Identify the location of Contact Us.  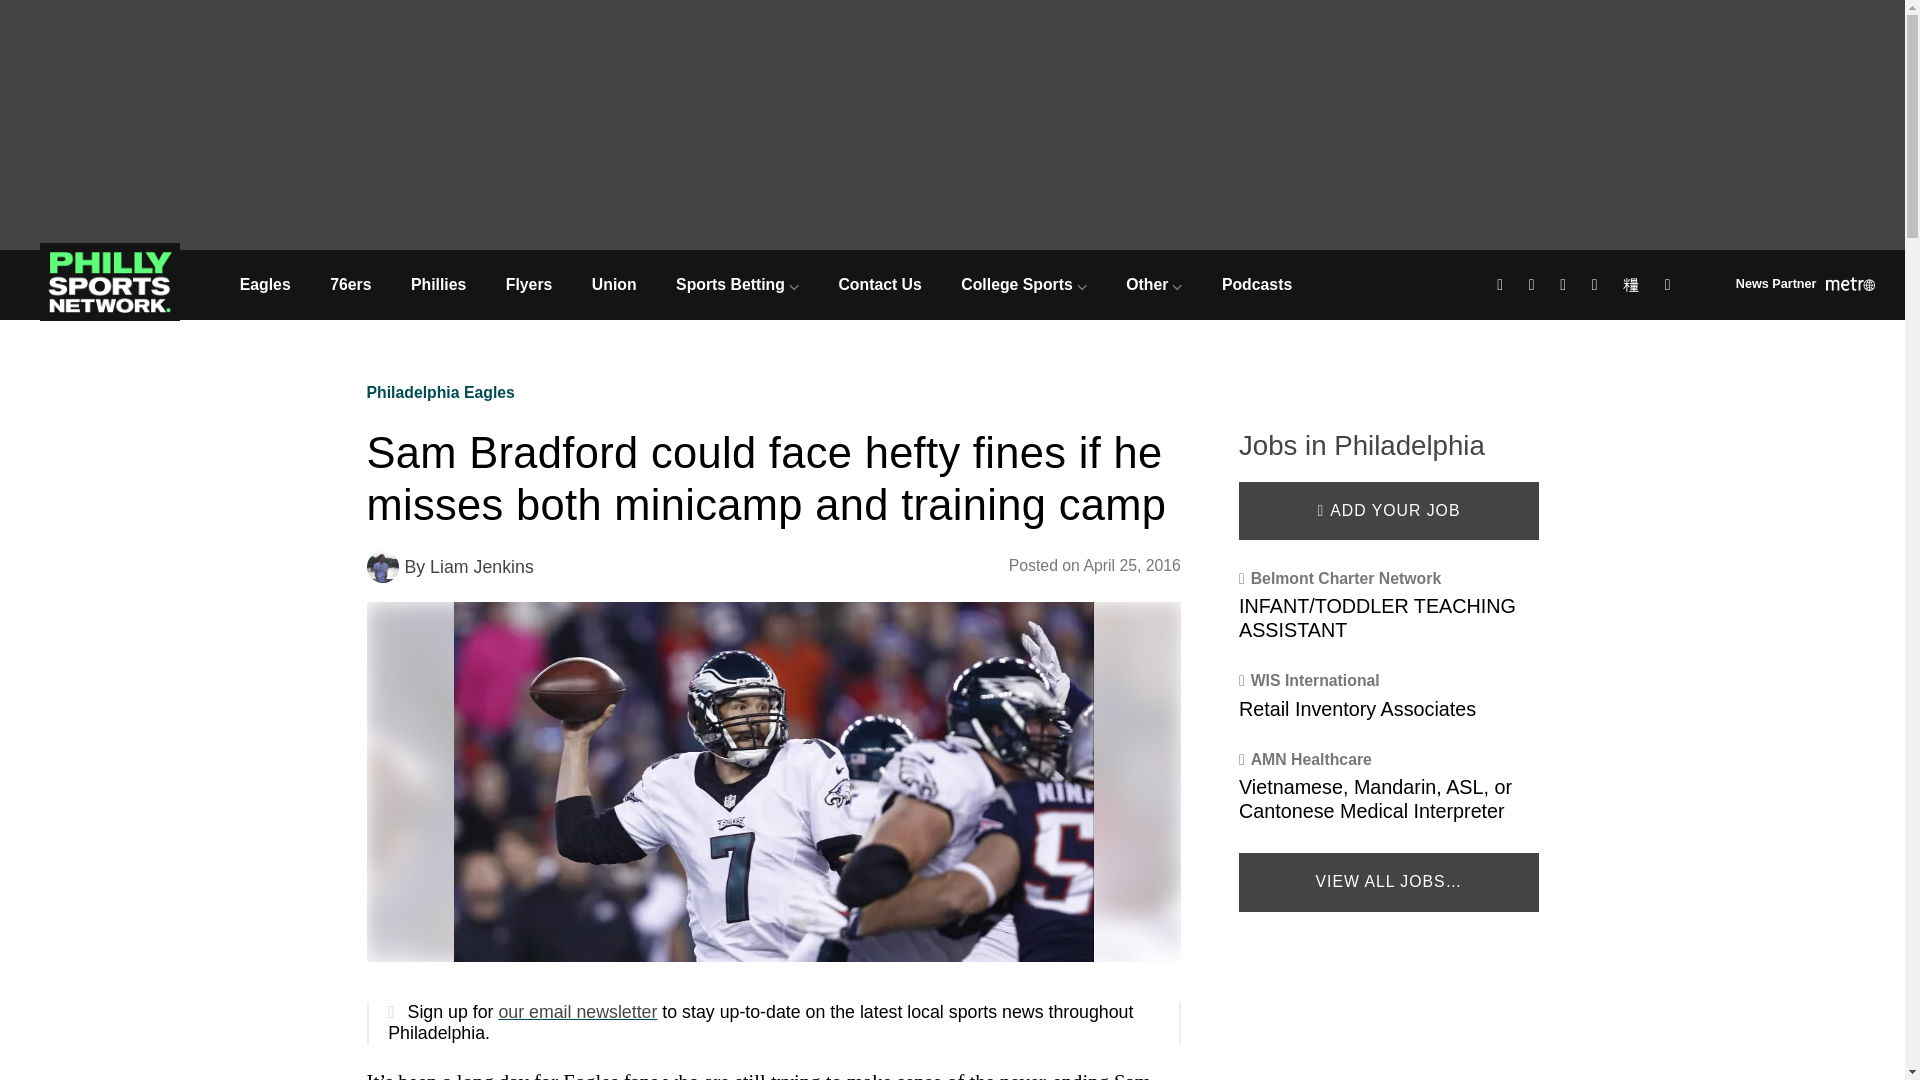
(880, 284).